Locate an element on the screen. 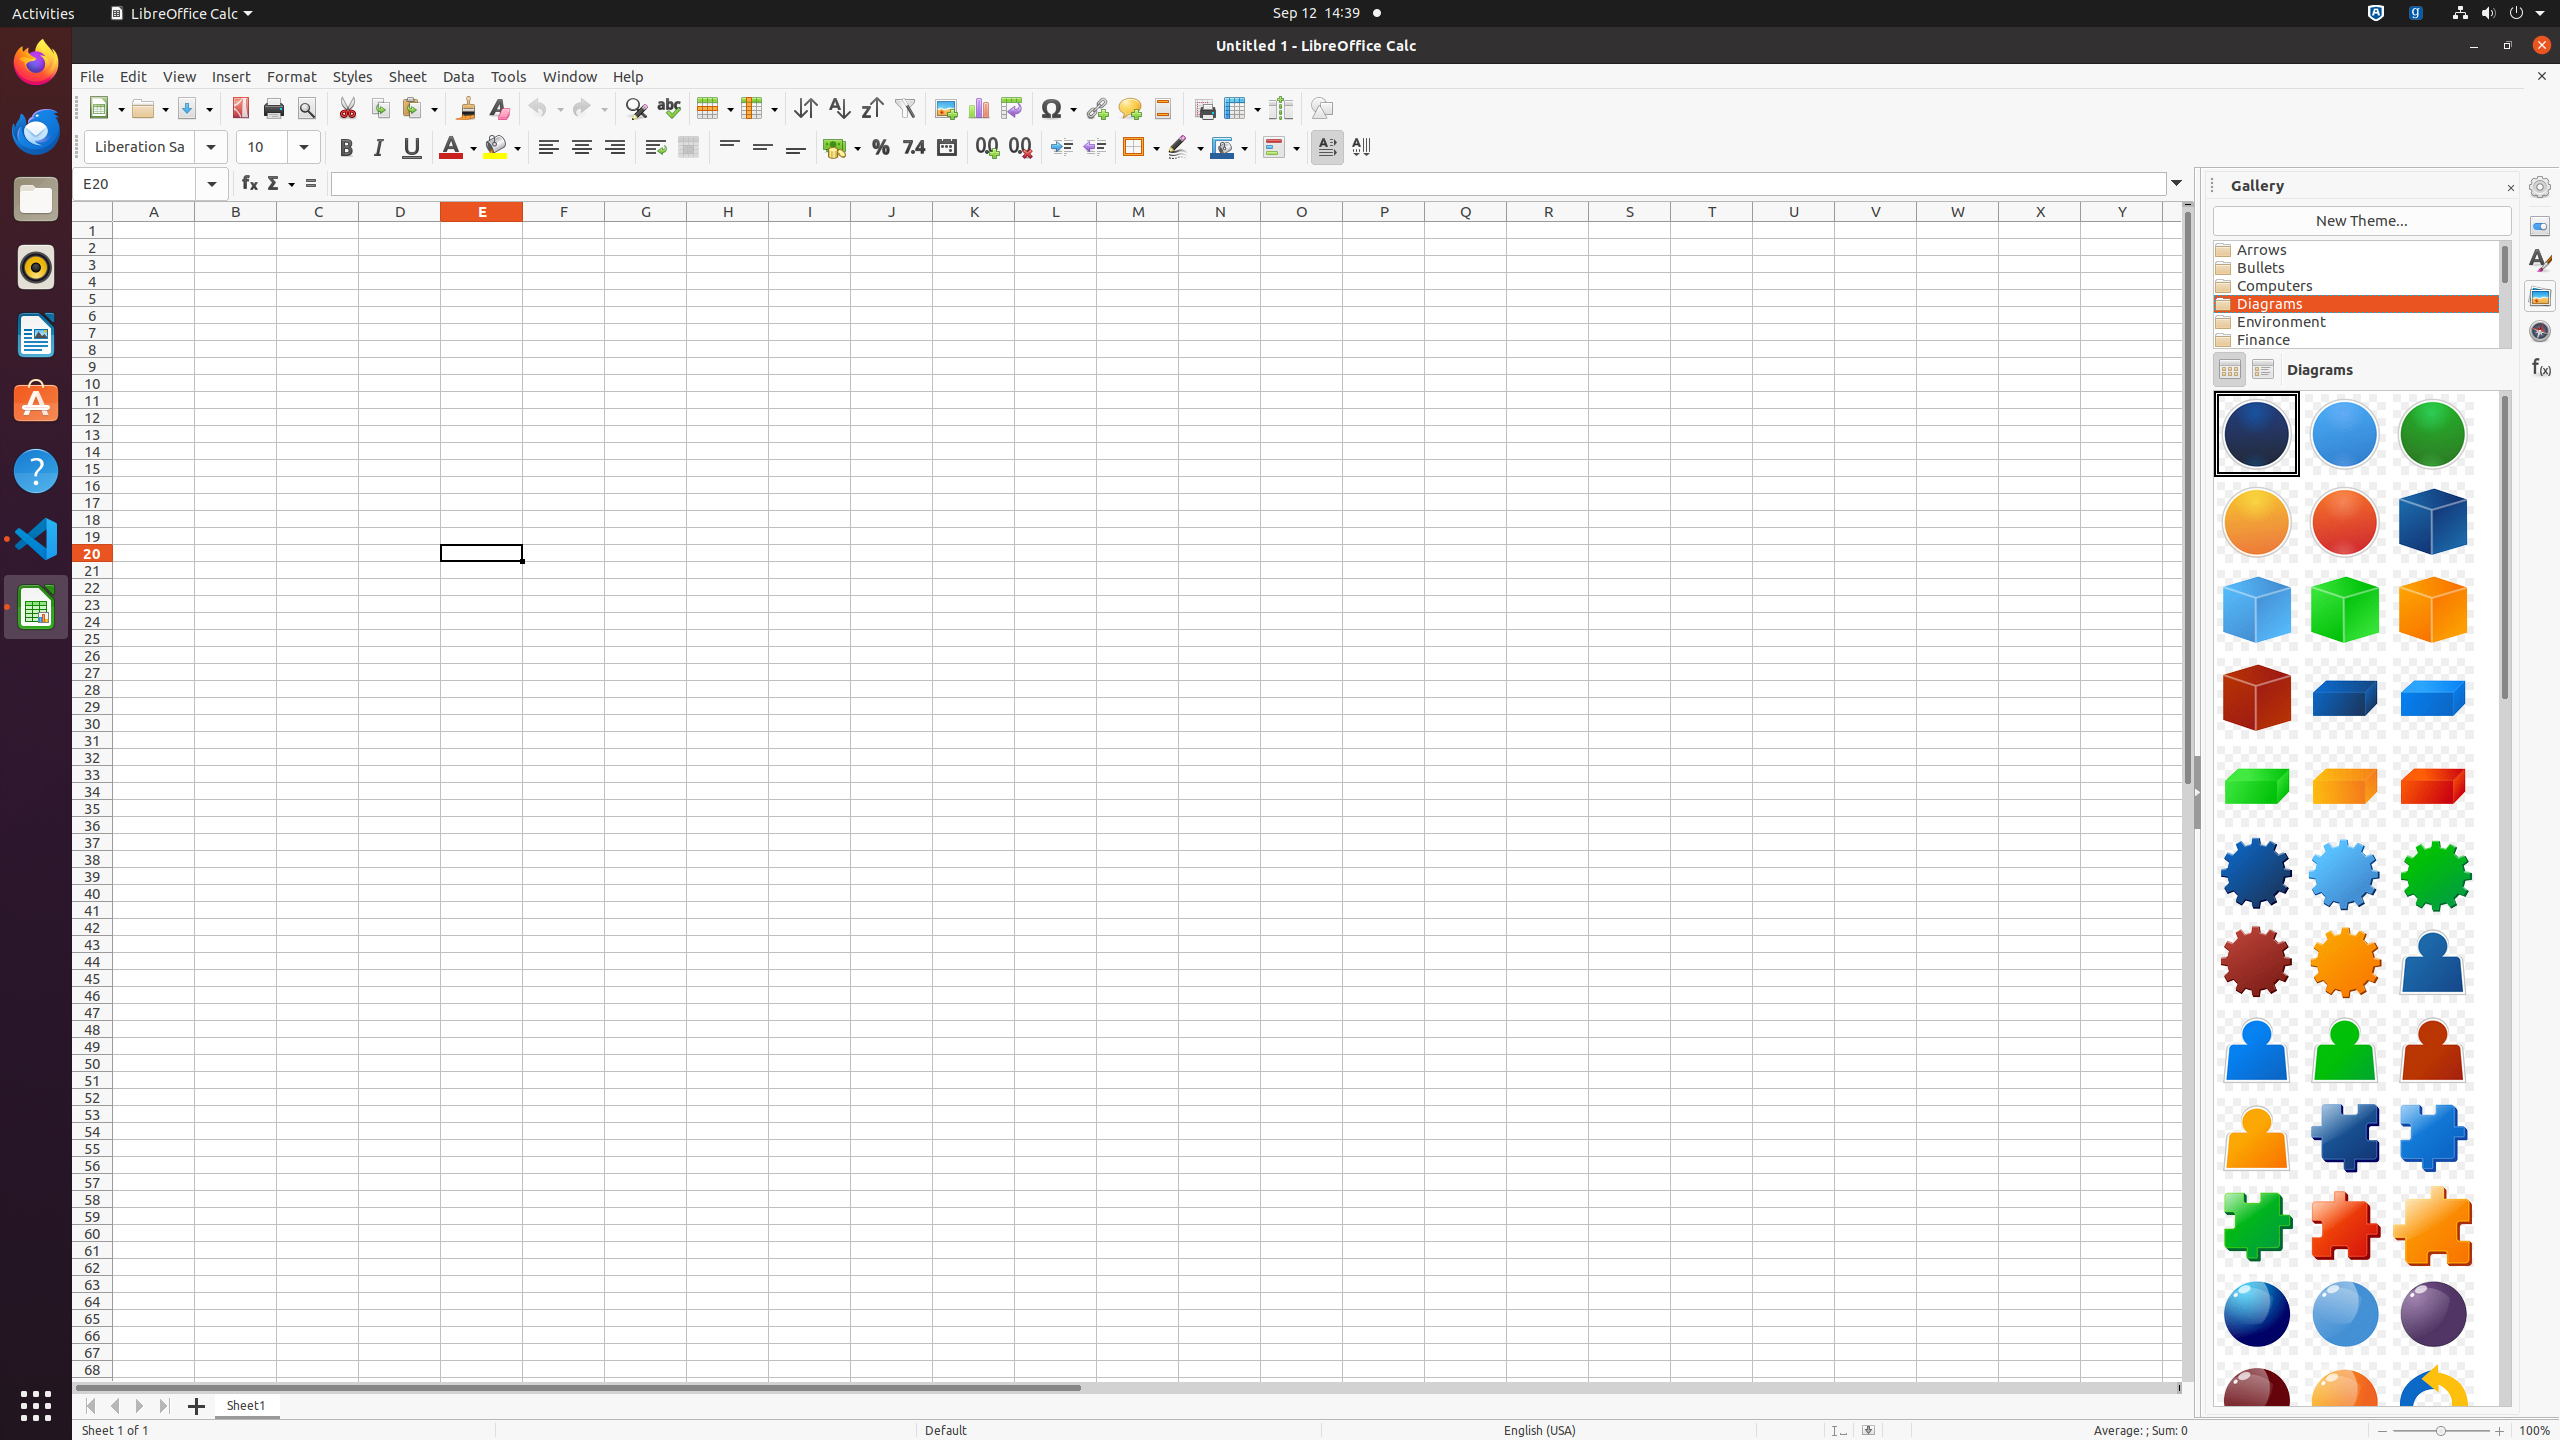 Image resolution: width=2560 pixels, height=1440 pixels. Window is located at coordinates (570, 76).